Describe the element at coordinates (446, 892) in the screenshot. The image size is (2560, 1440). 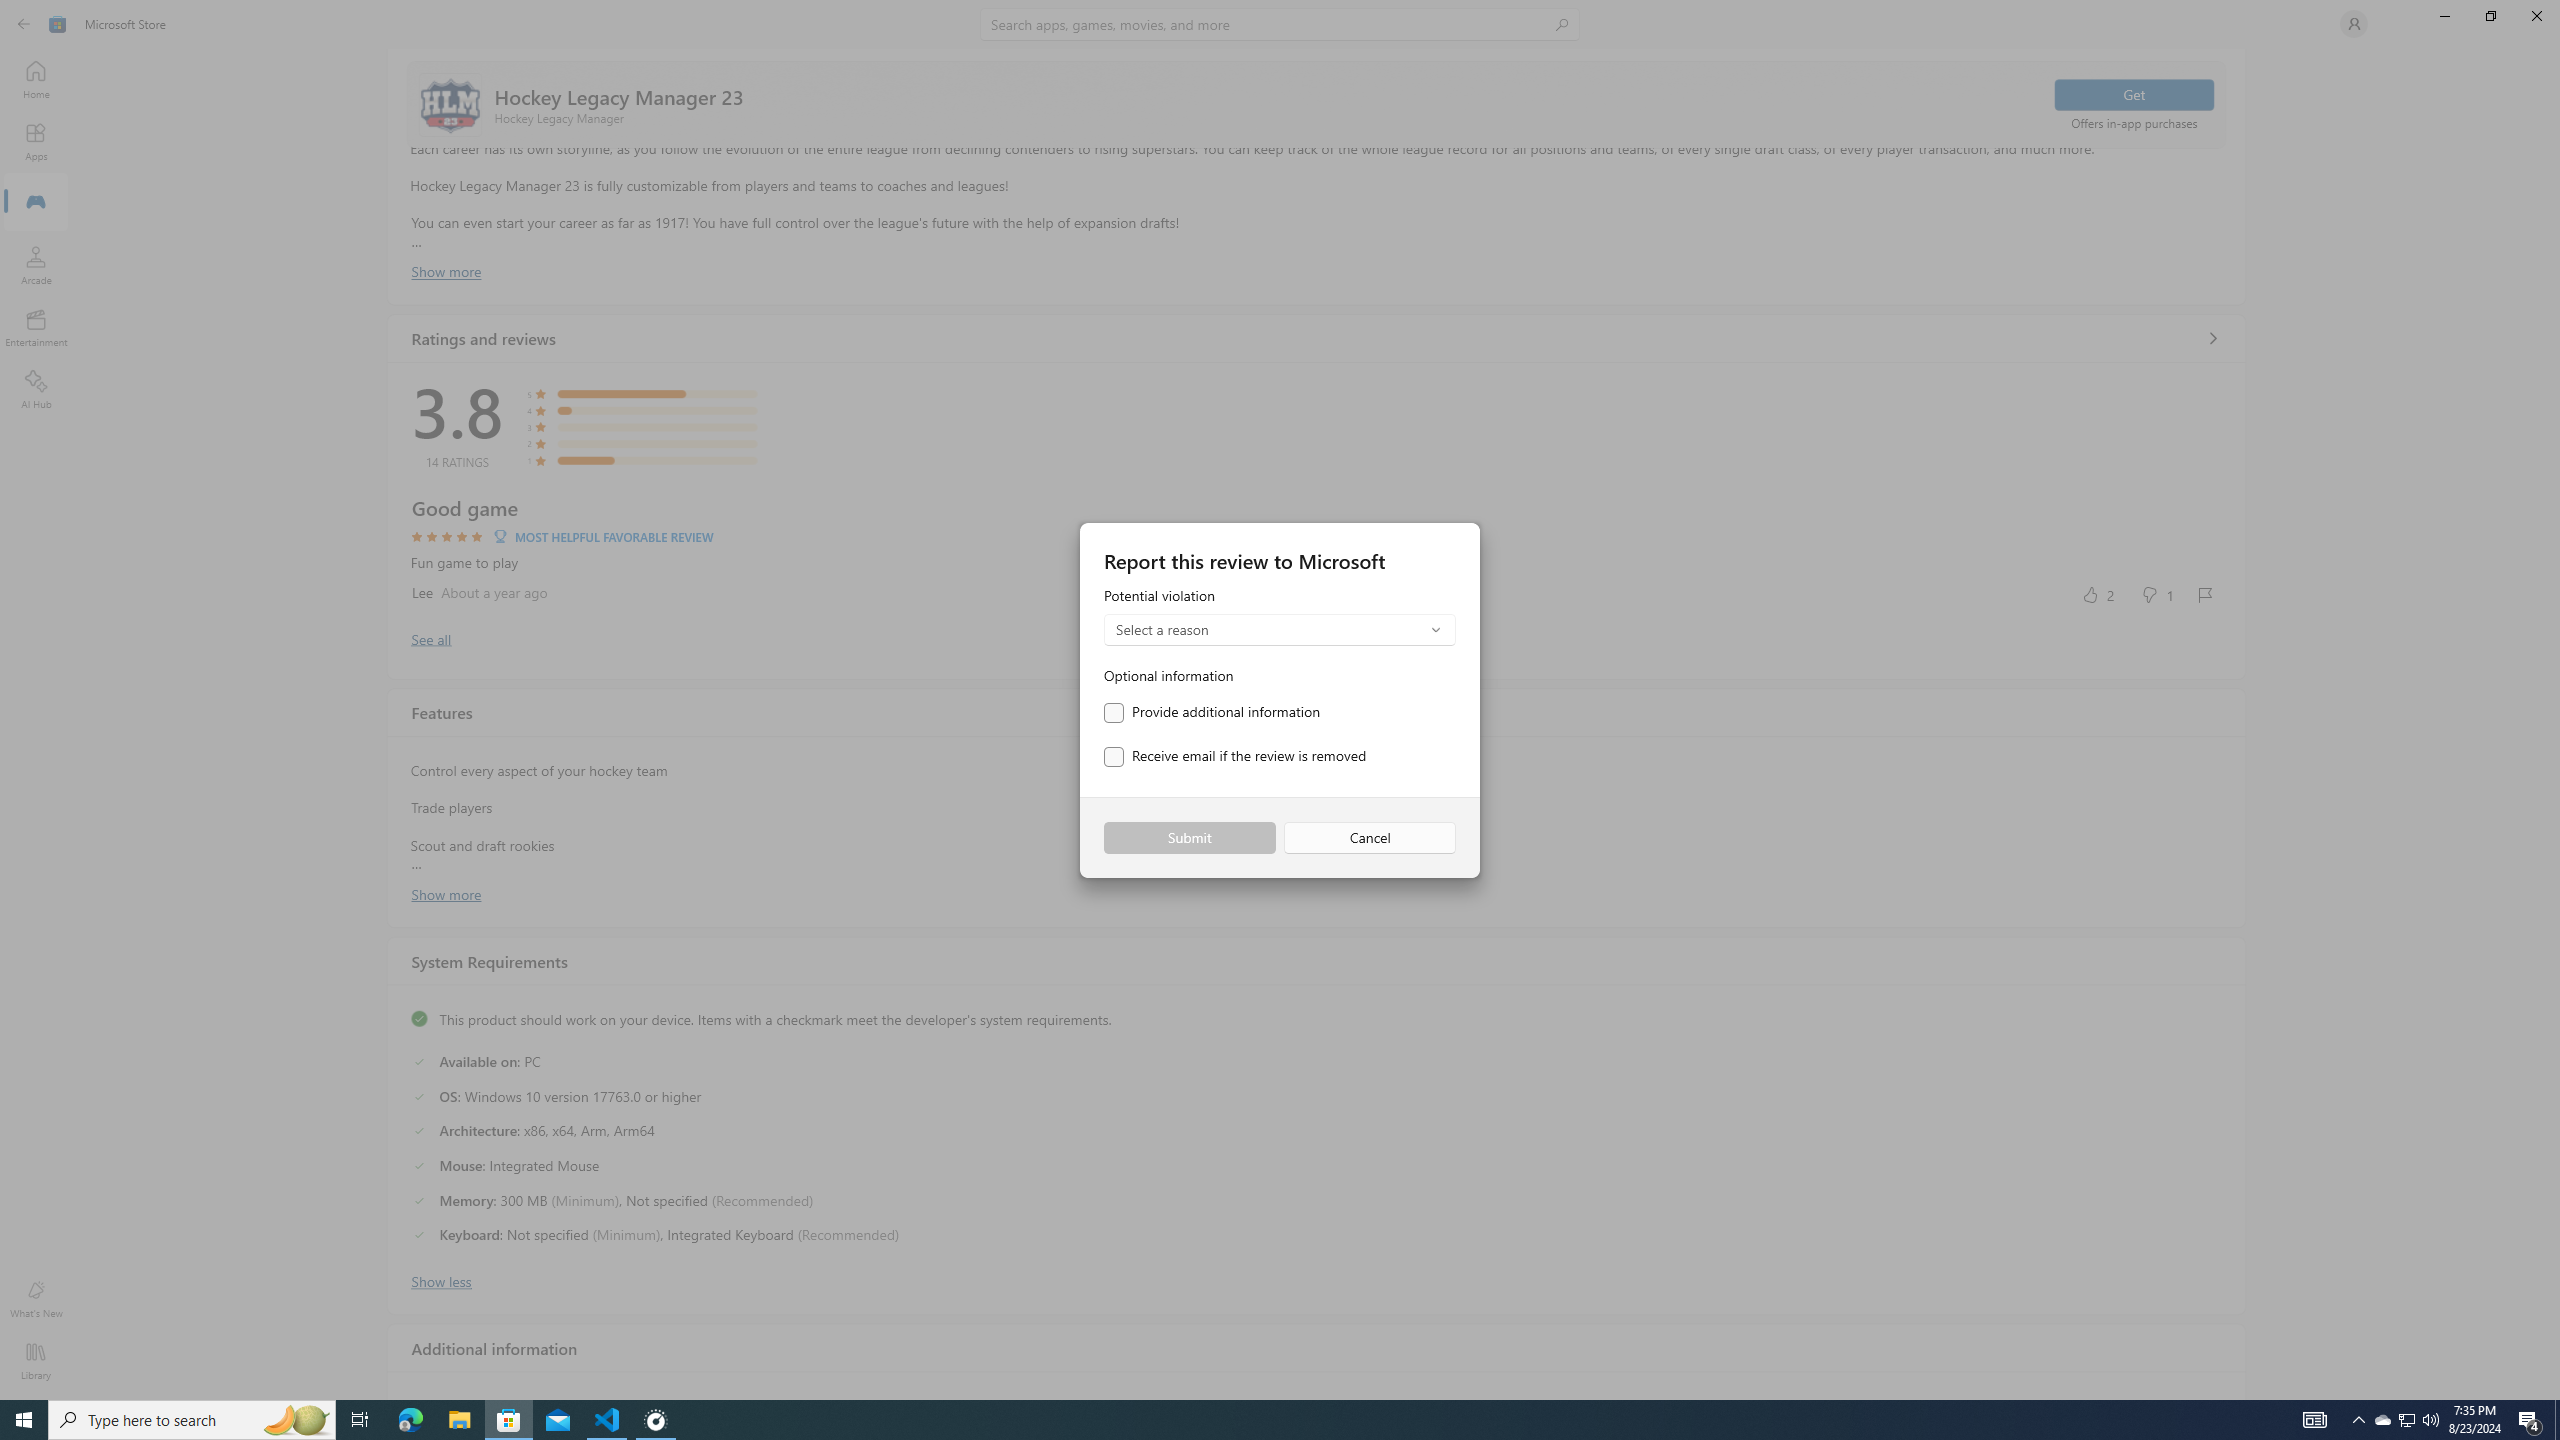
I see `Show more` at that location.